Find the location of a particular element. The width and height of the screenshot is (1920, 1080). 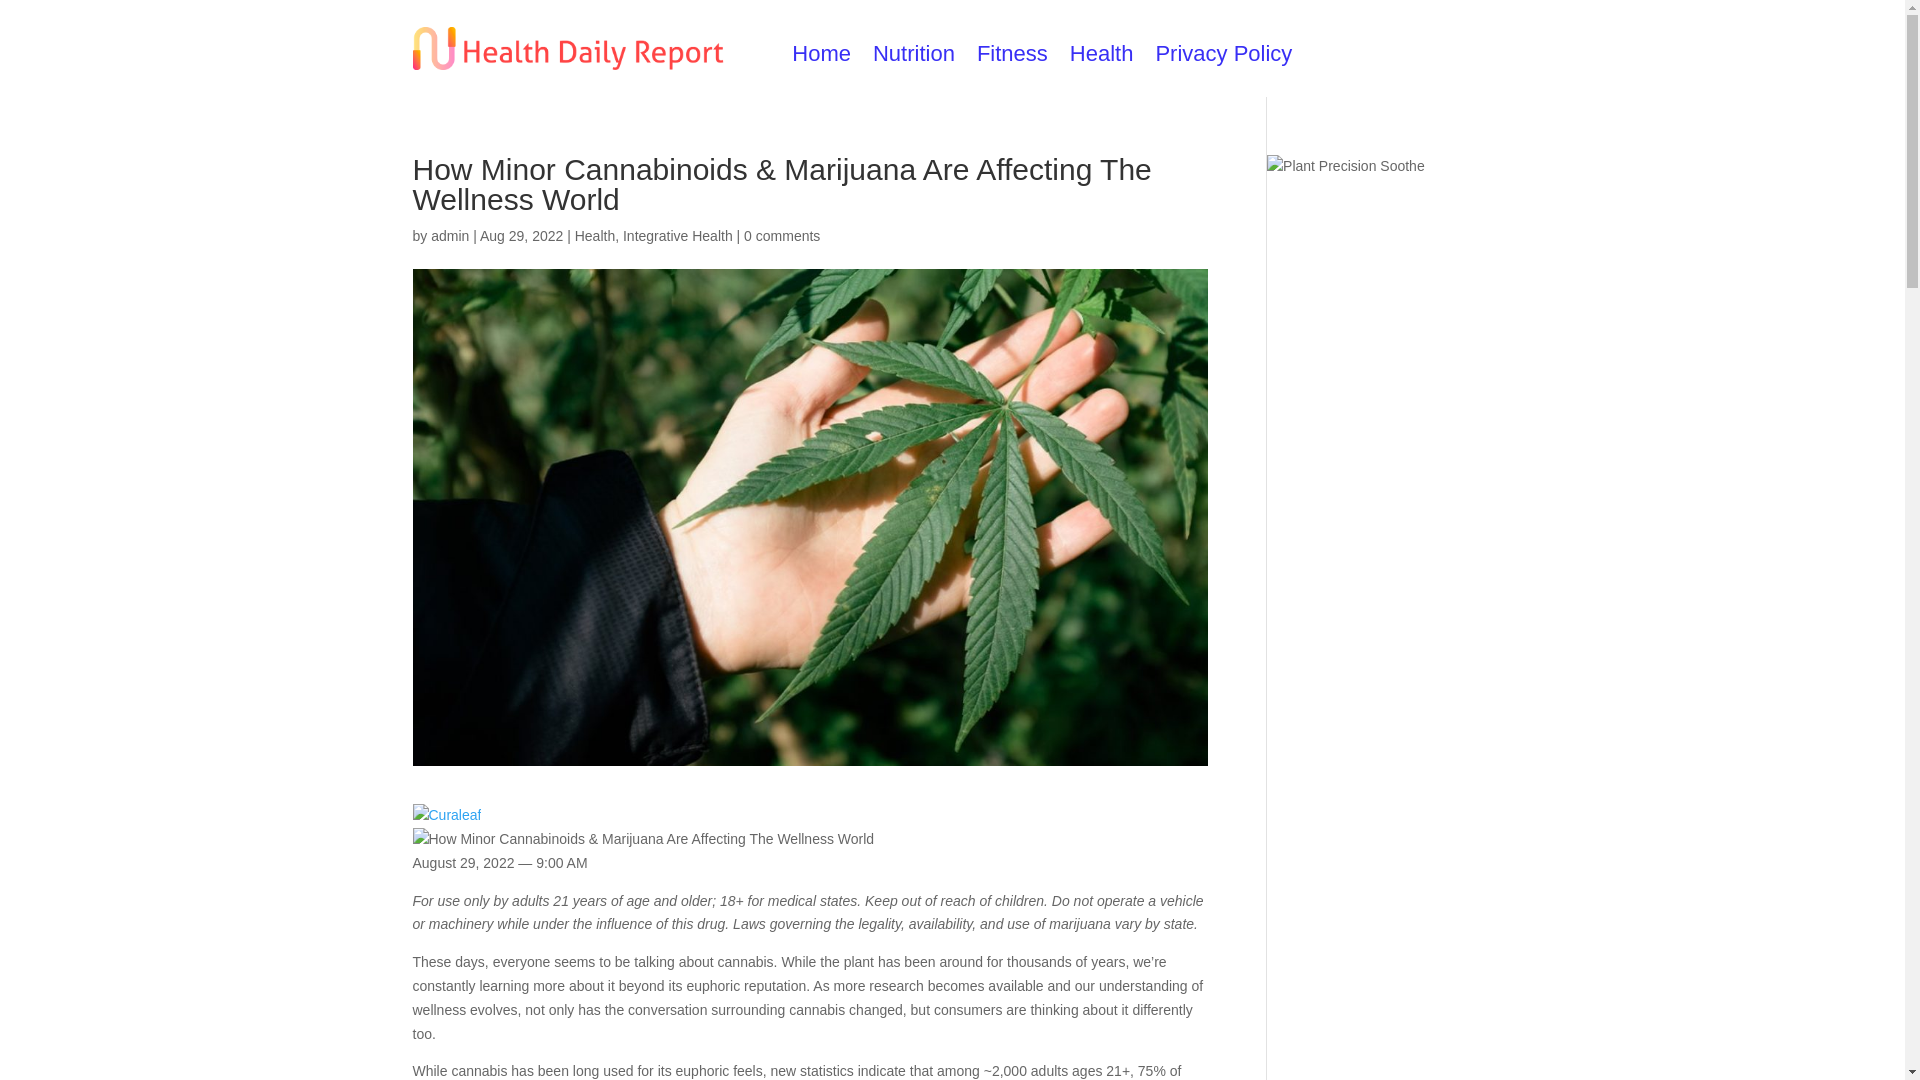

Curaleaf is located at coordinates (446, 816).